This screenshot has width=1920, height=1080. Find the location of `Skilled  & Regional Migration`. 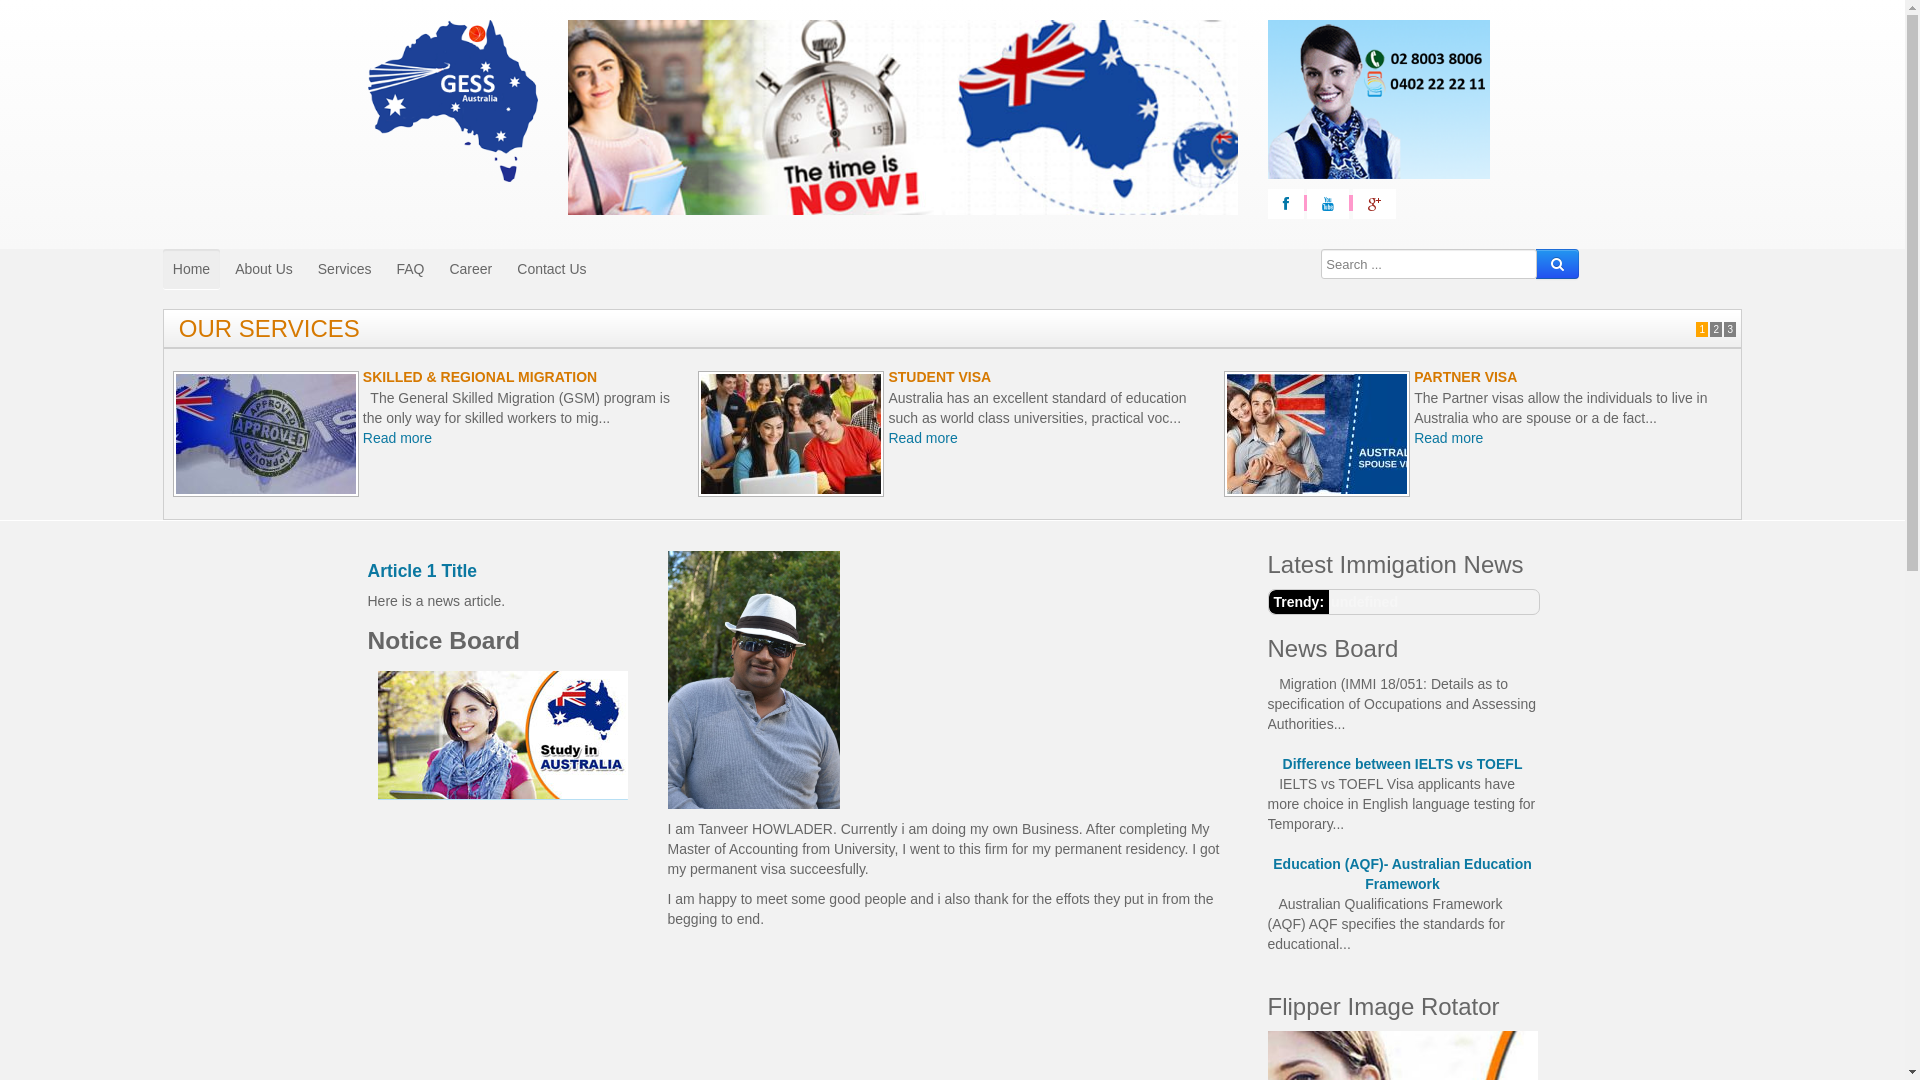

Skilled  & Regional Migration is located at coordinates (266, 434).